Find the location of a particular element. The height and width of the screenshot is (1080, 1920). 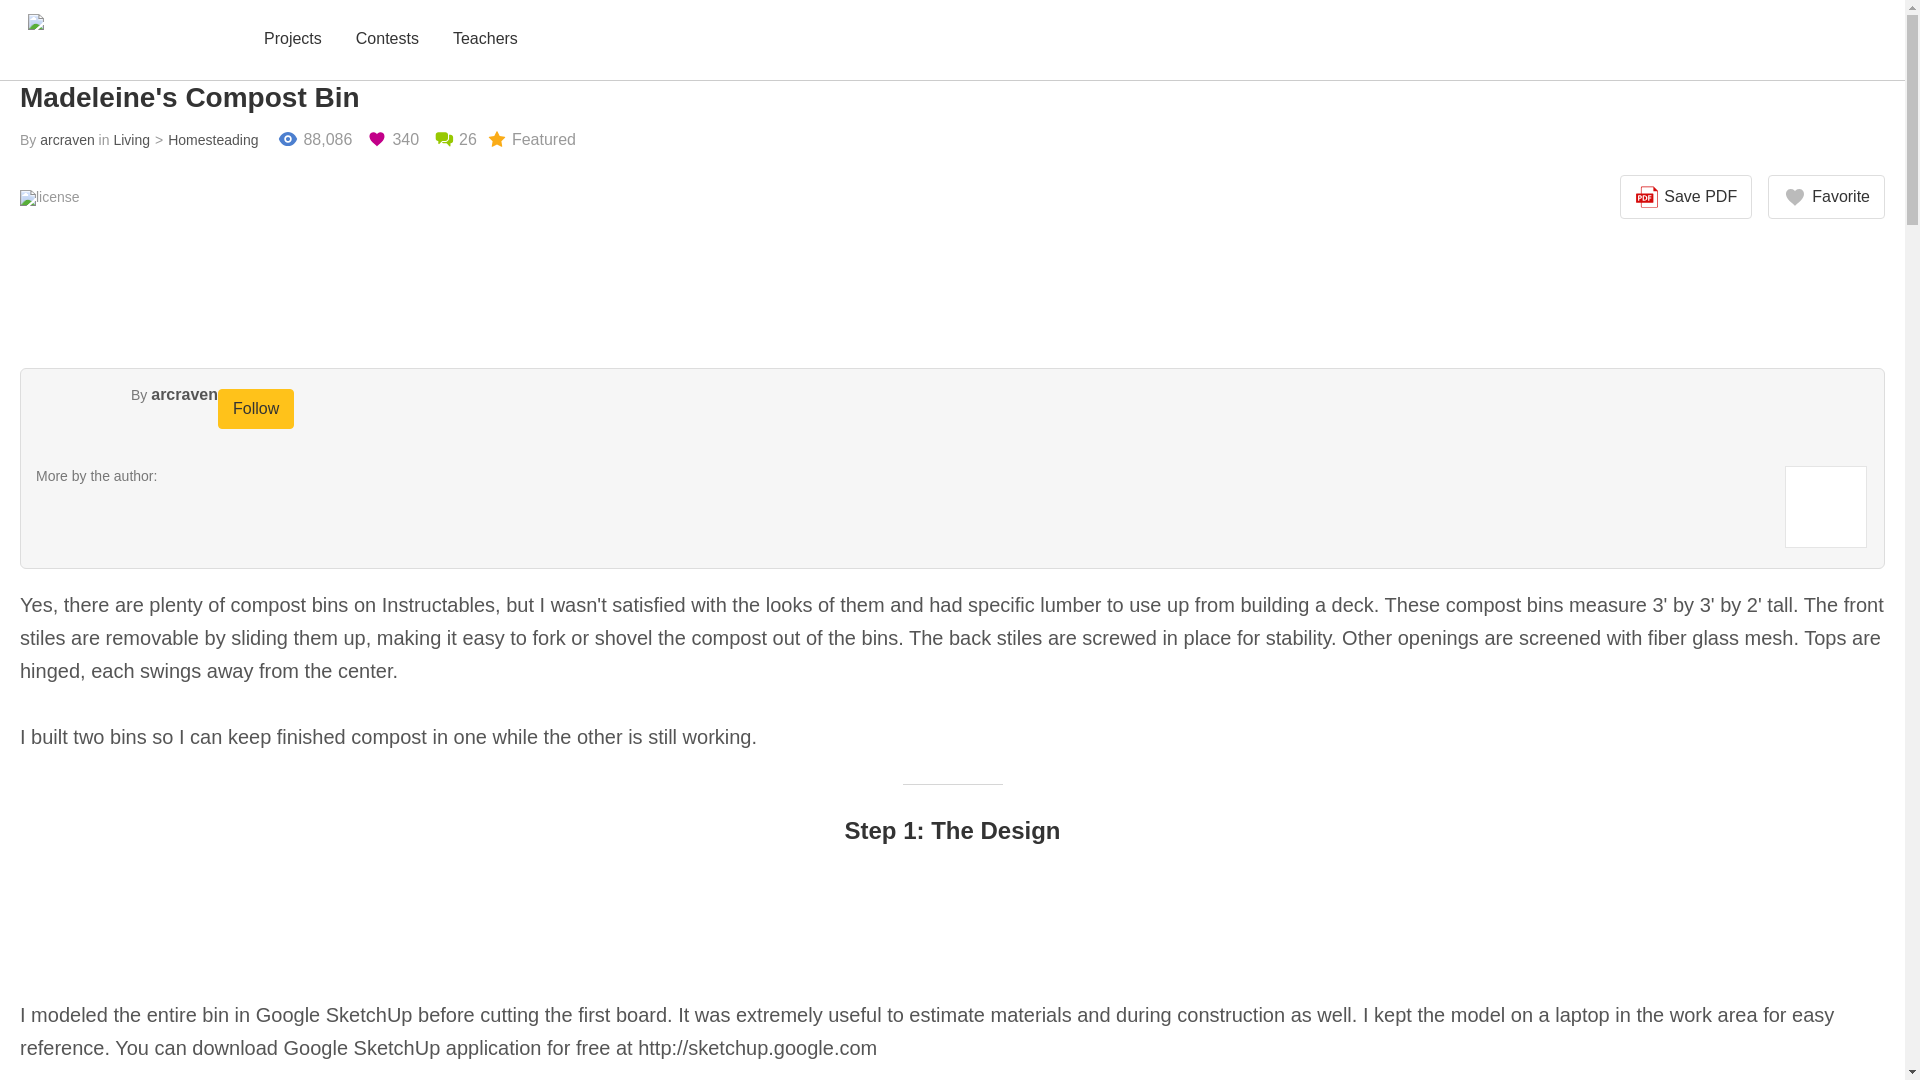

26 is located at coordinates (454, 140).